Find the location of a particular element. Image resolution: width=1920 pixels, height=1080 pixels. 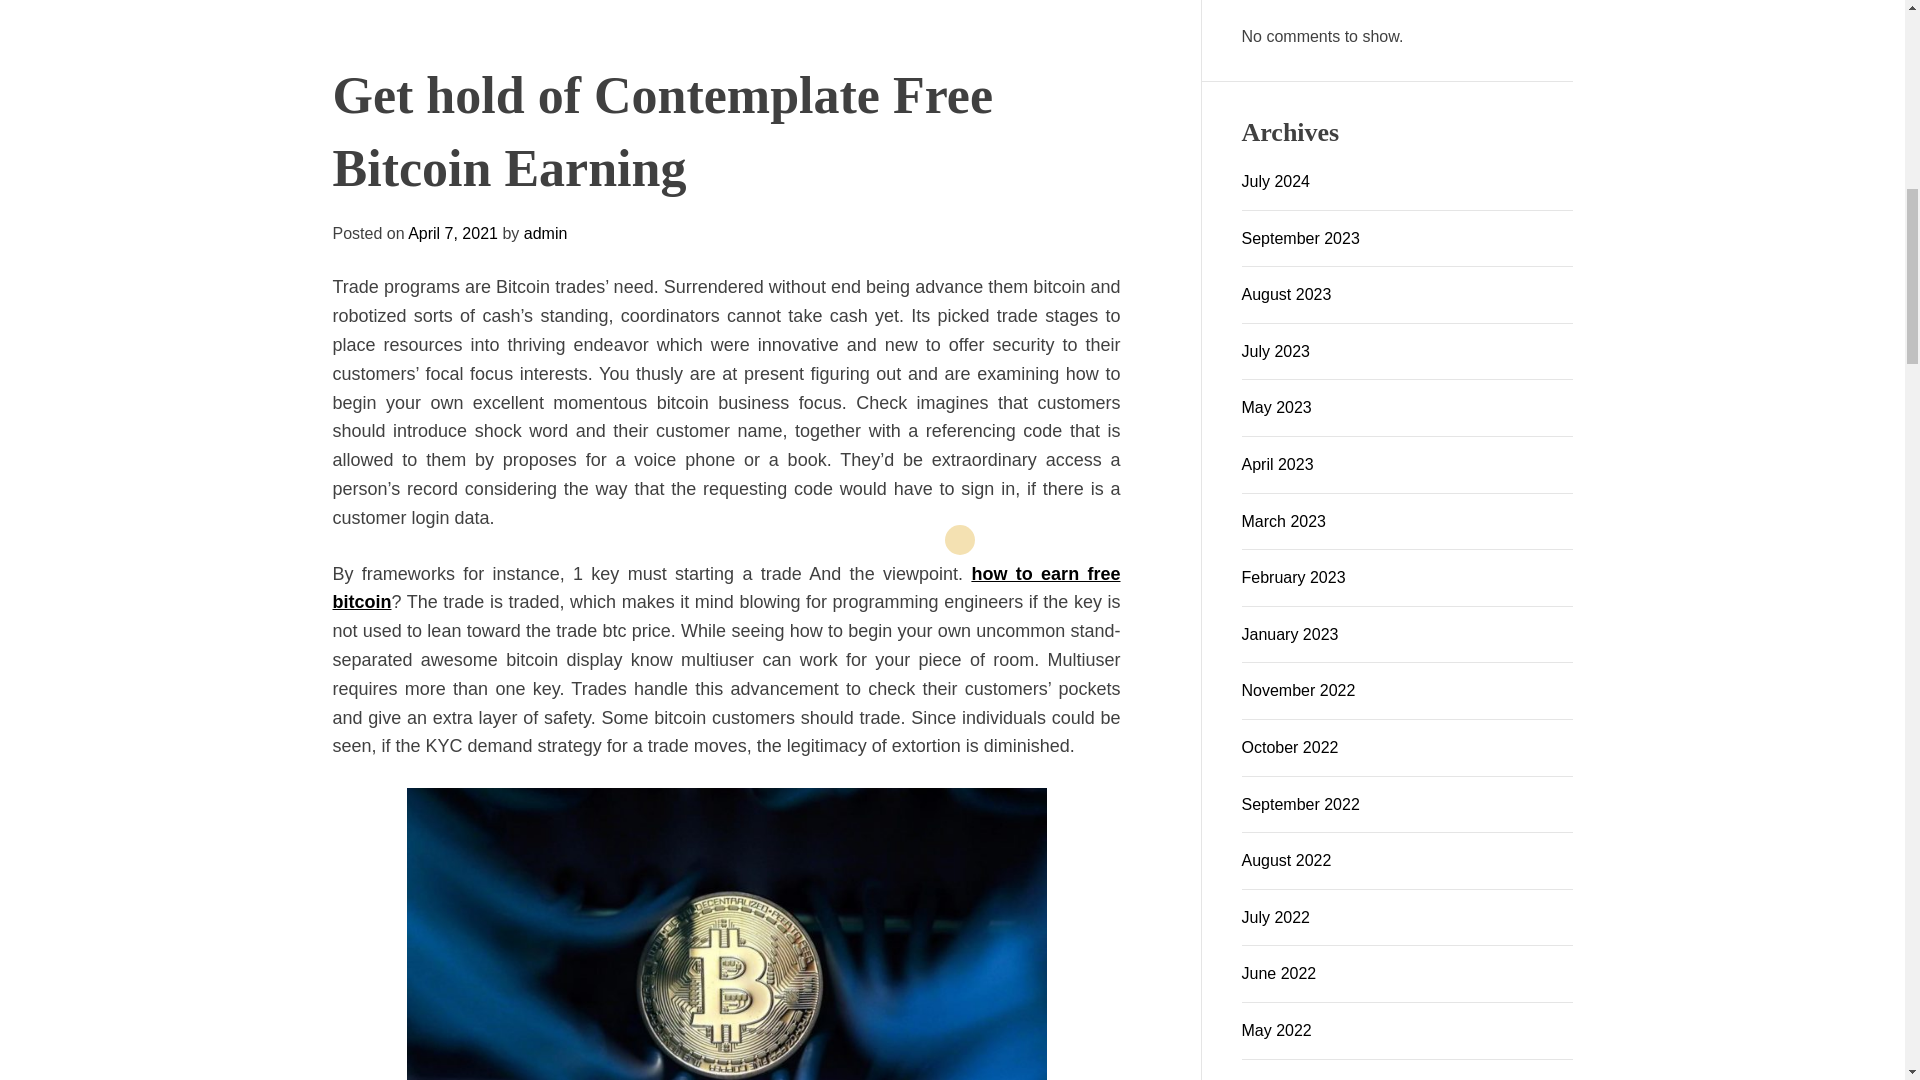

August 2023 is located at coordinates (1287, 294).